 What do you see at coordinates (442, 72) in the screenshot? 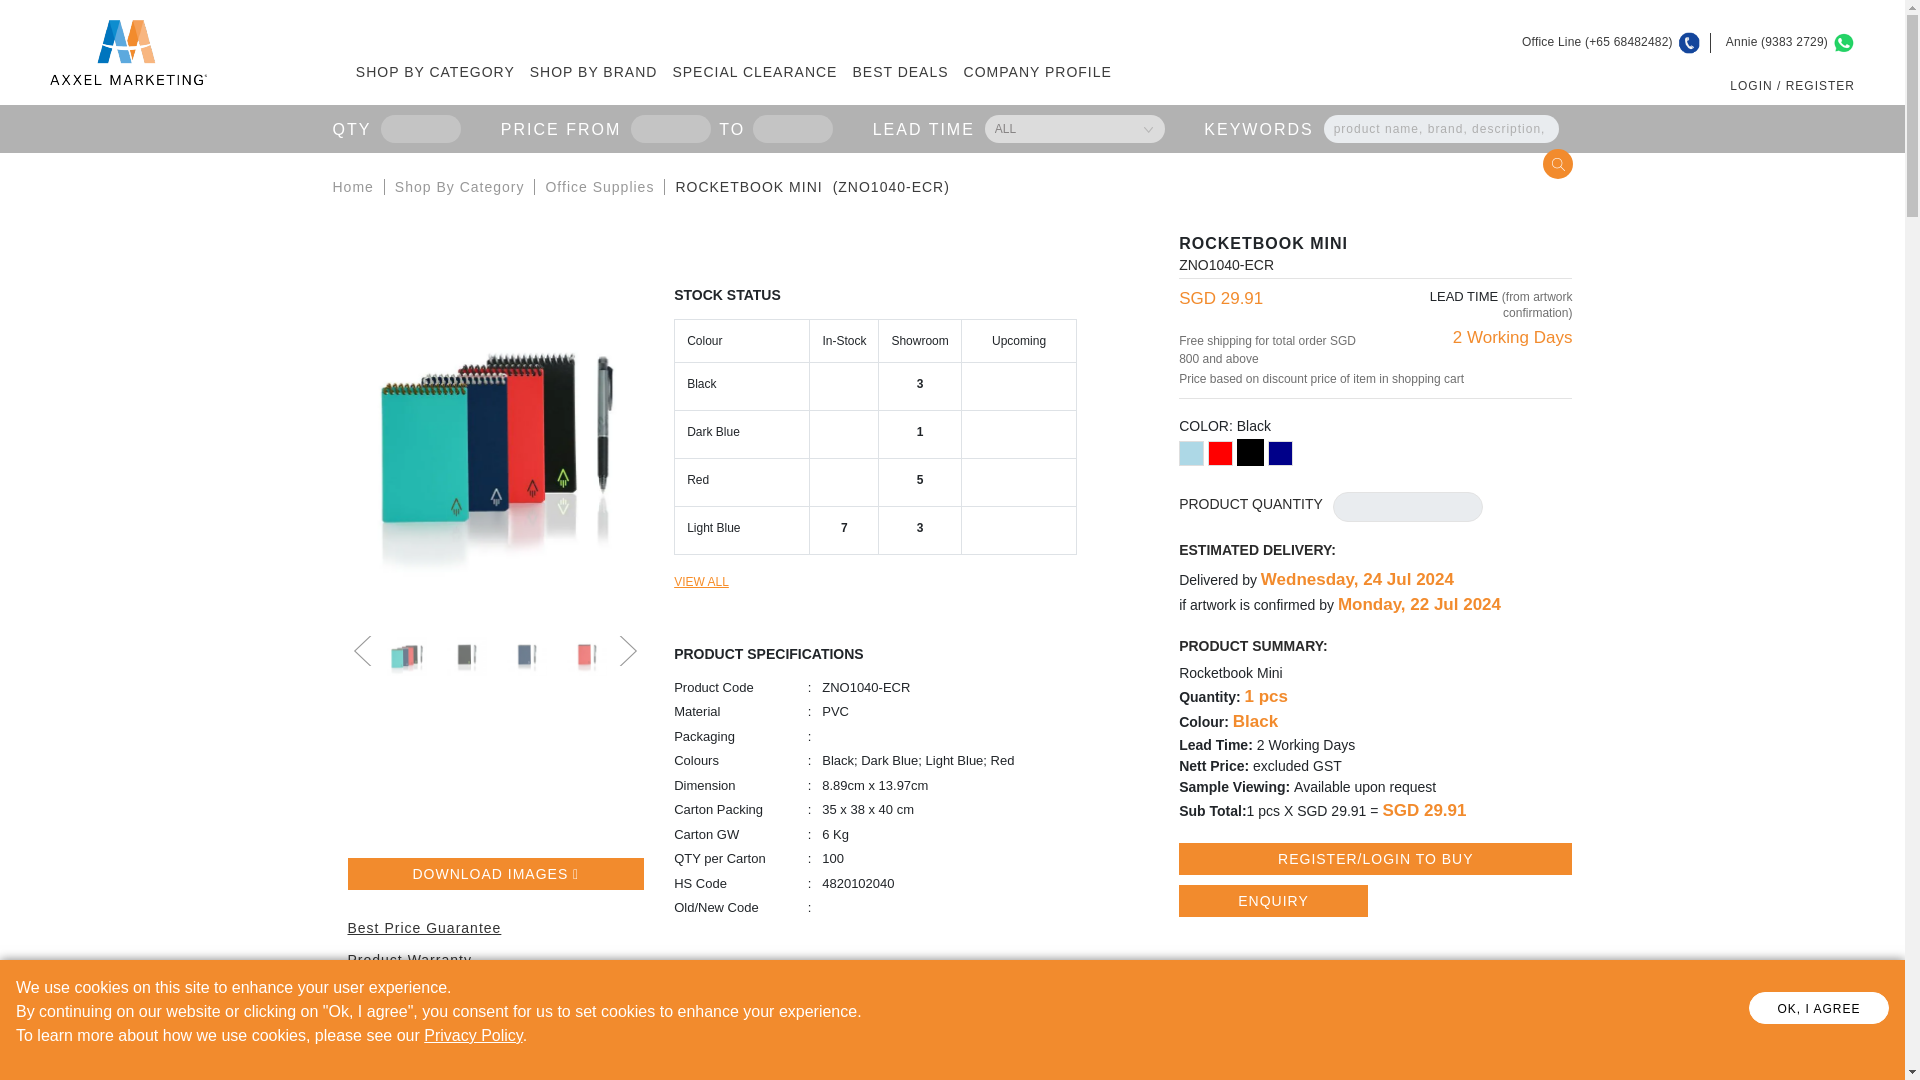
I see `SHOP BY CATEGORY` at bounding box center [442, 72].